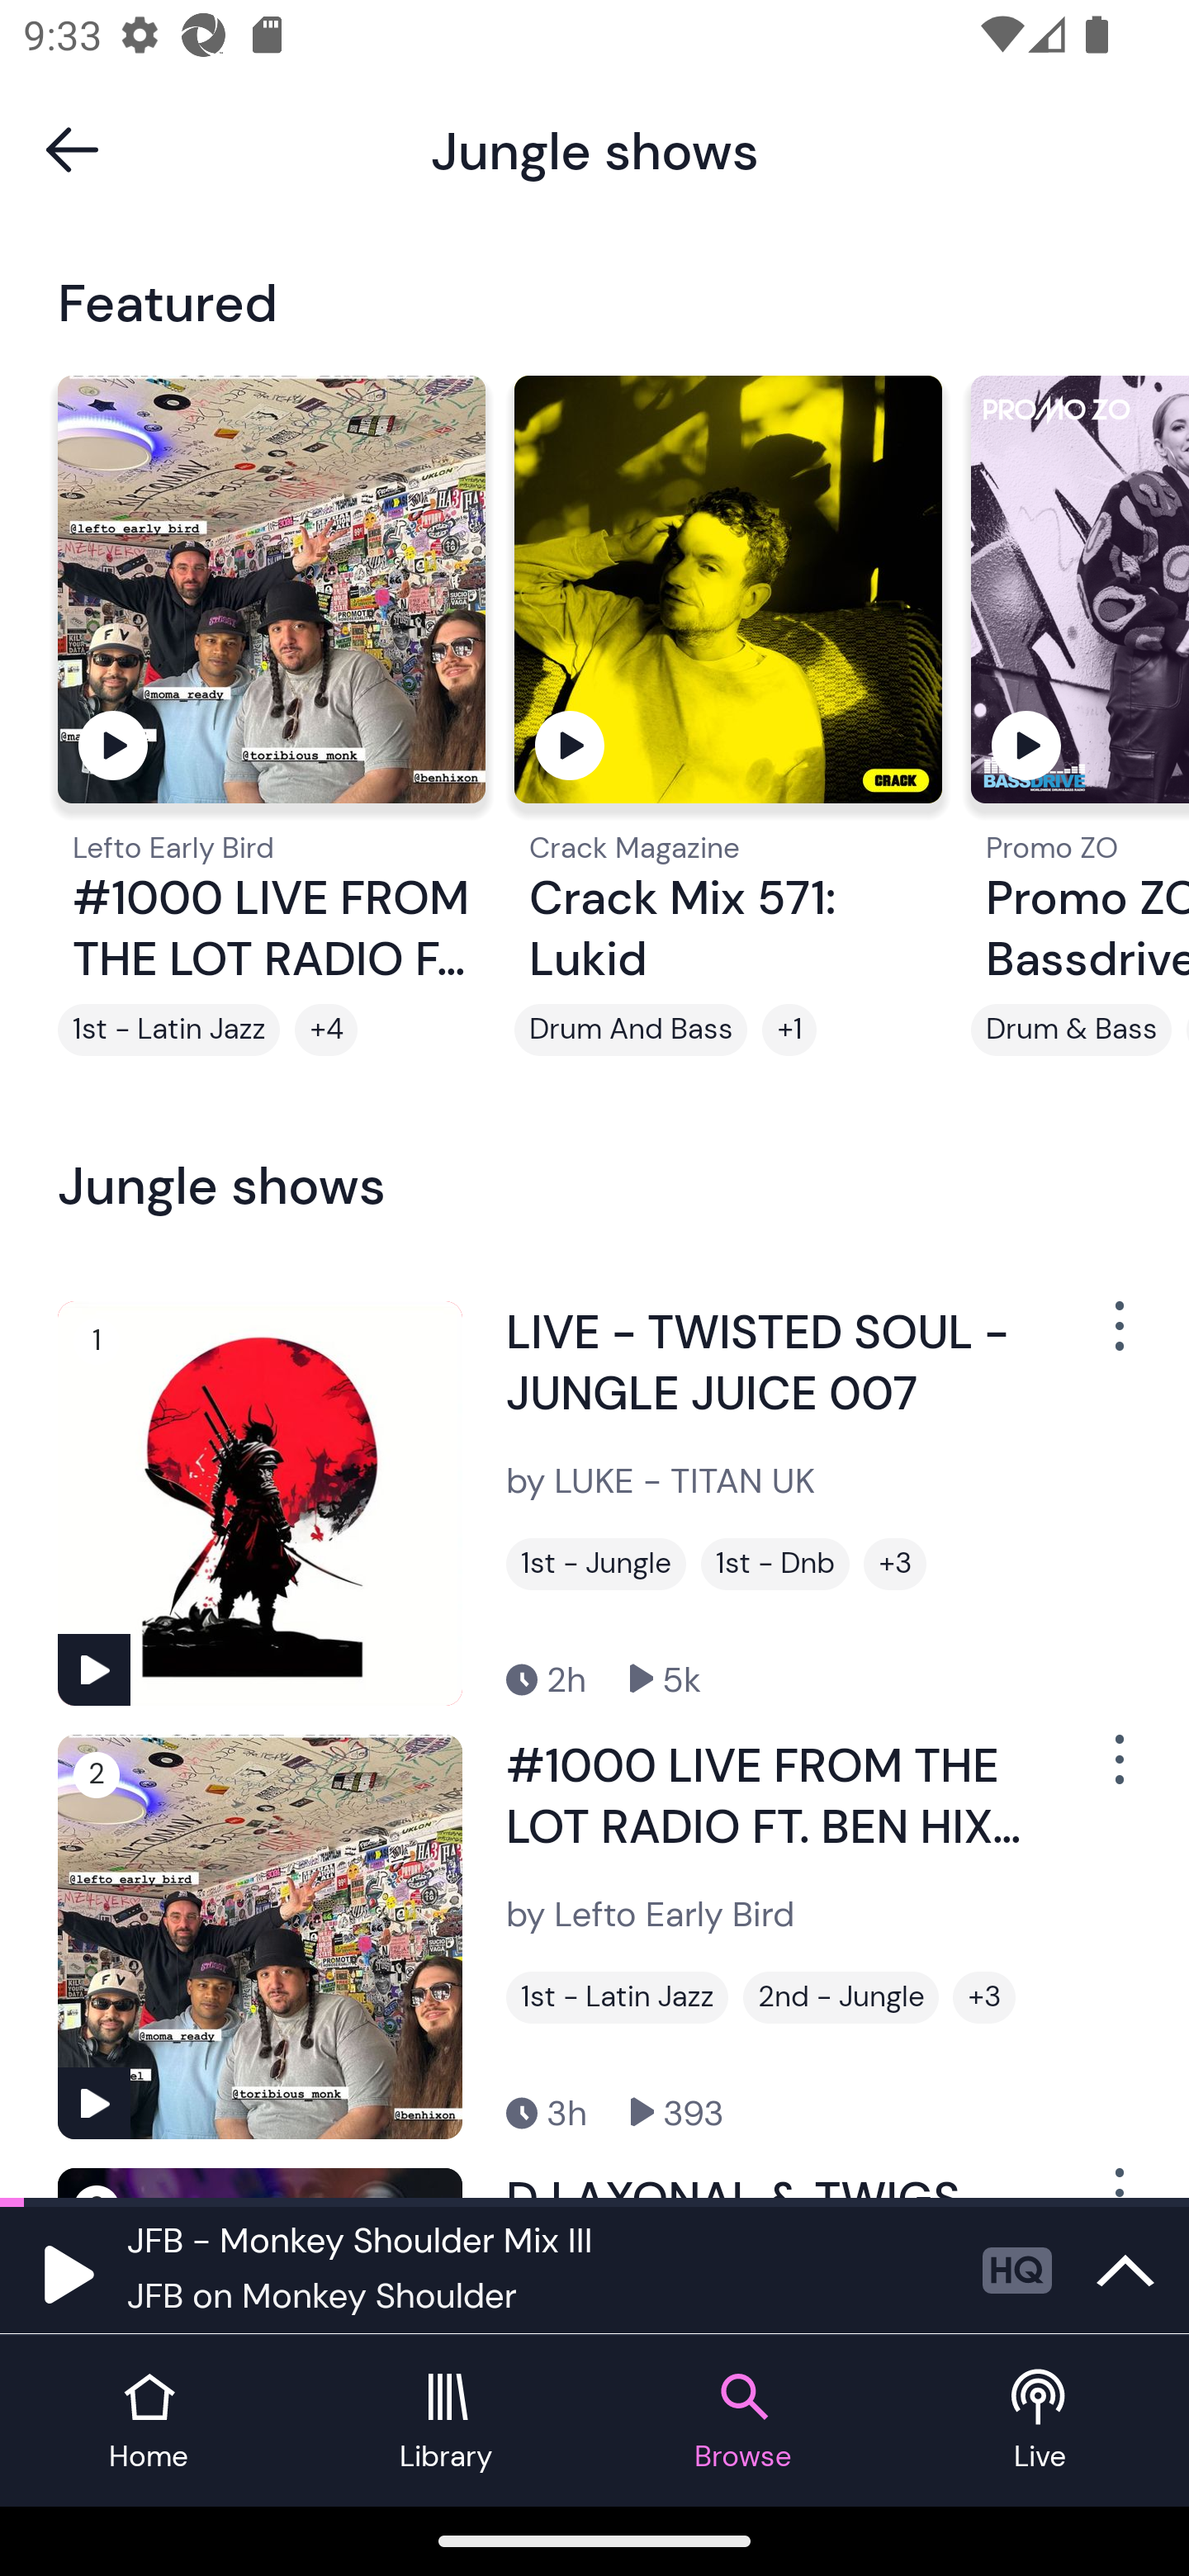  I want to click on Show Options Menu Button, so click(1116, 1338).